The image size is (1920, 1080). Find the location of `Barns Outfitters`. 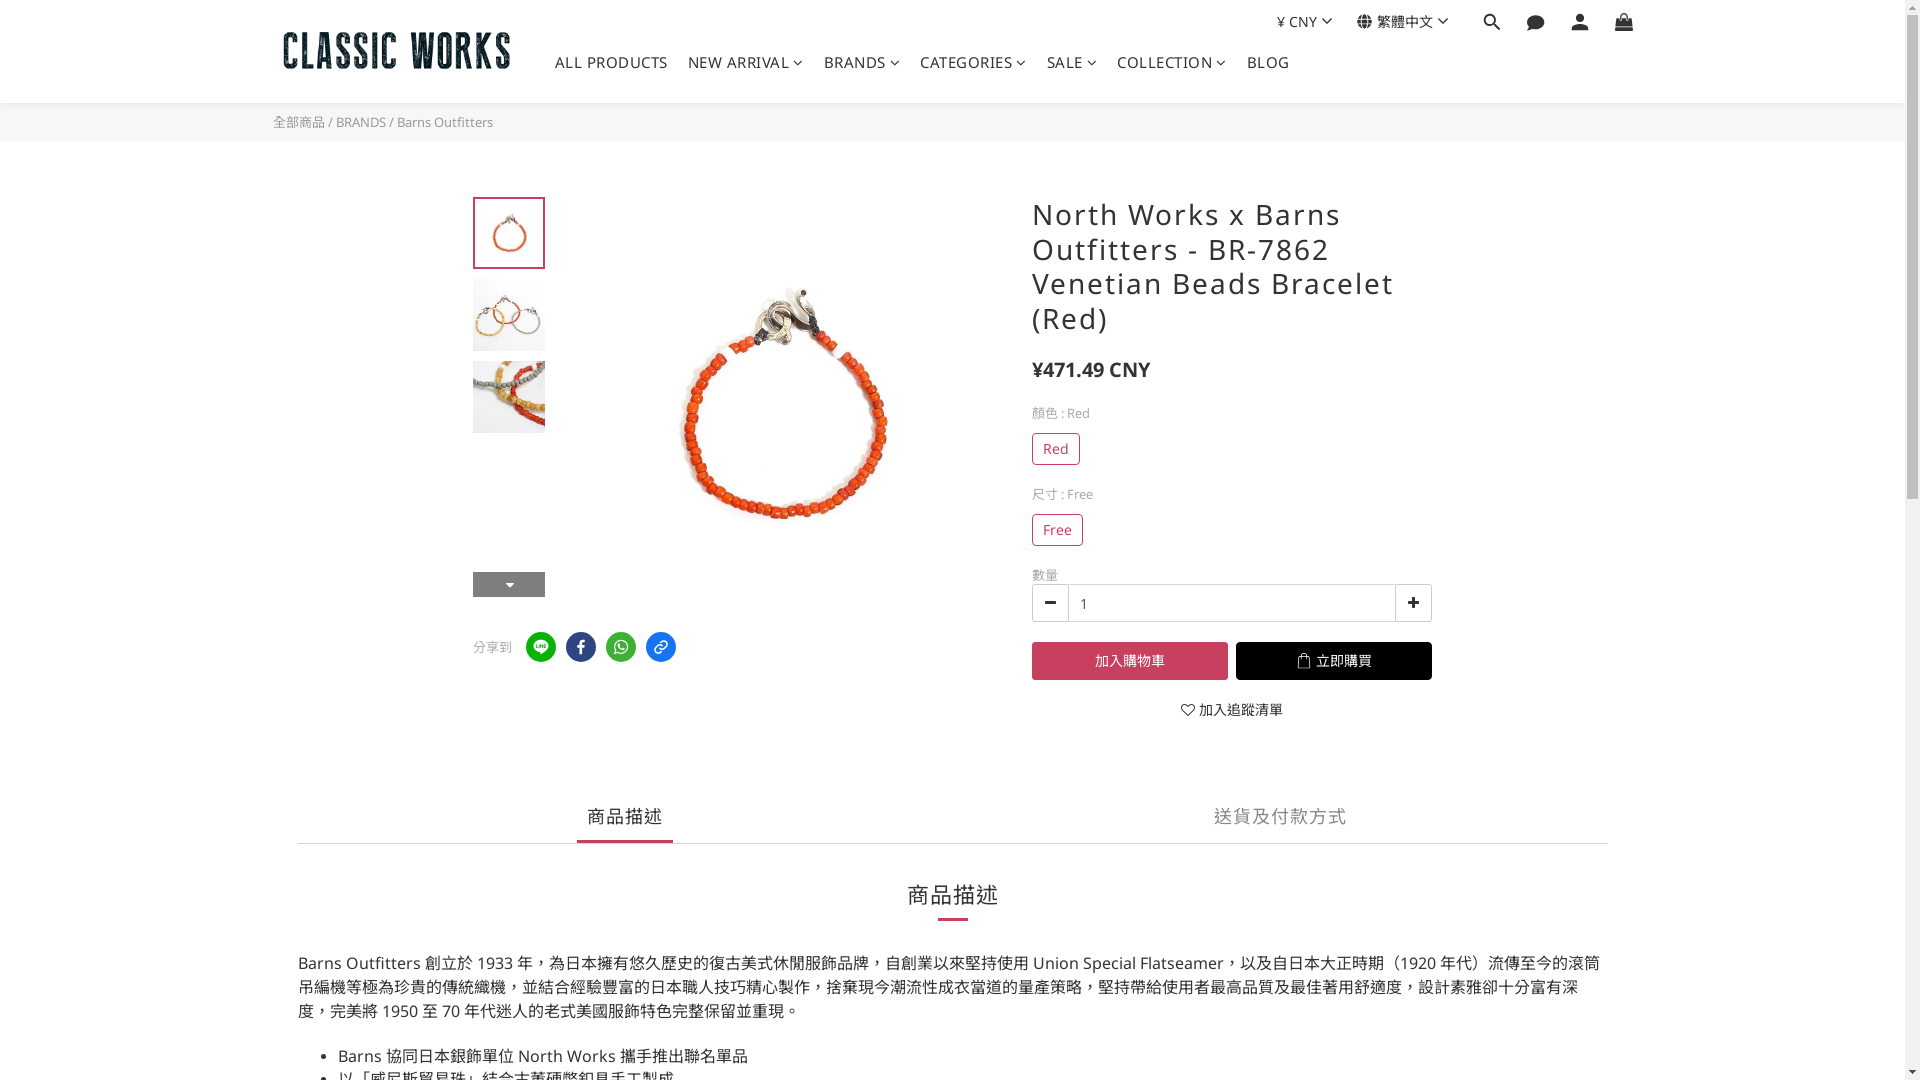

Barns Outfitters is located at coordinates (444, 122).